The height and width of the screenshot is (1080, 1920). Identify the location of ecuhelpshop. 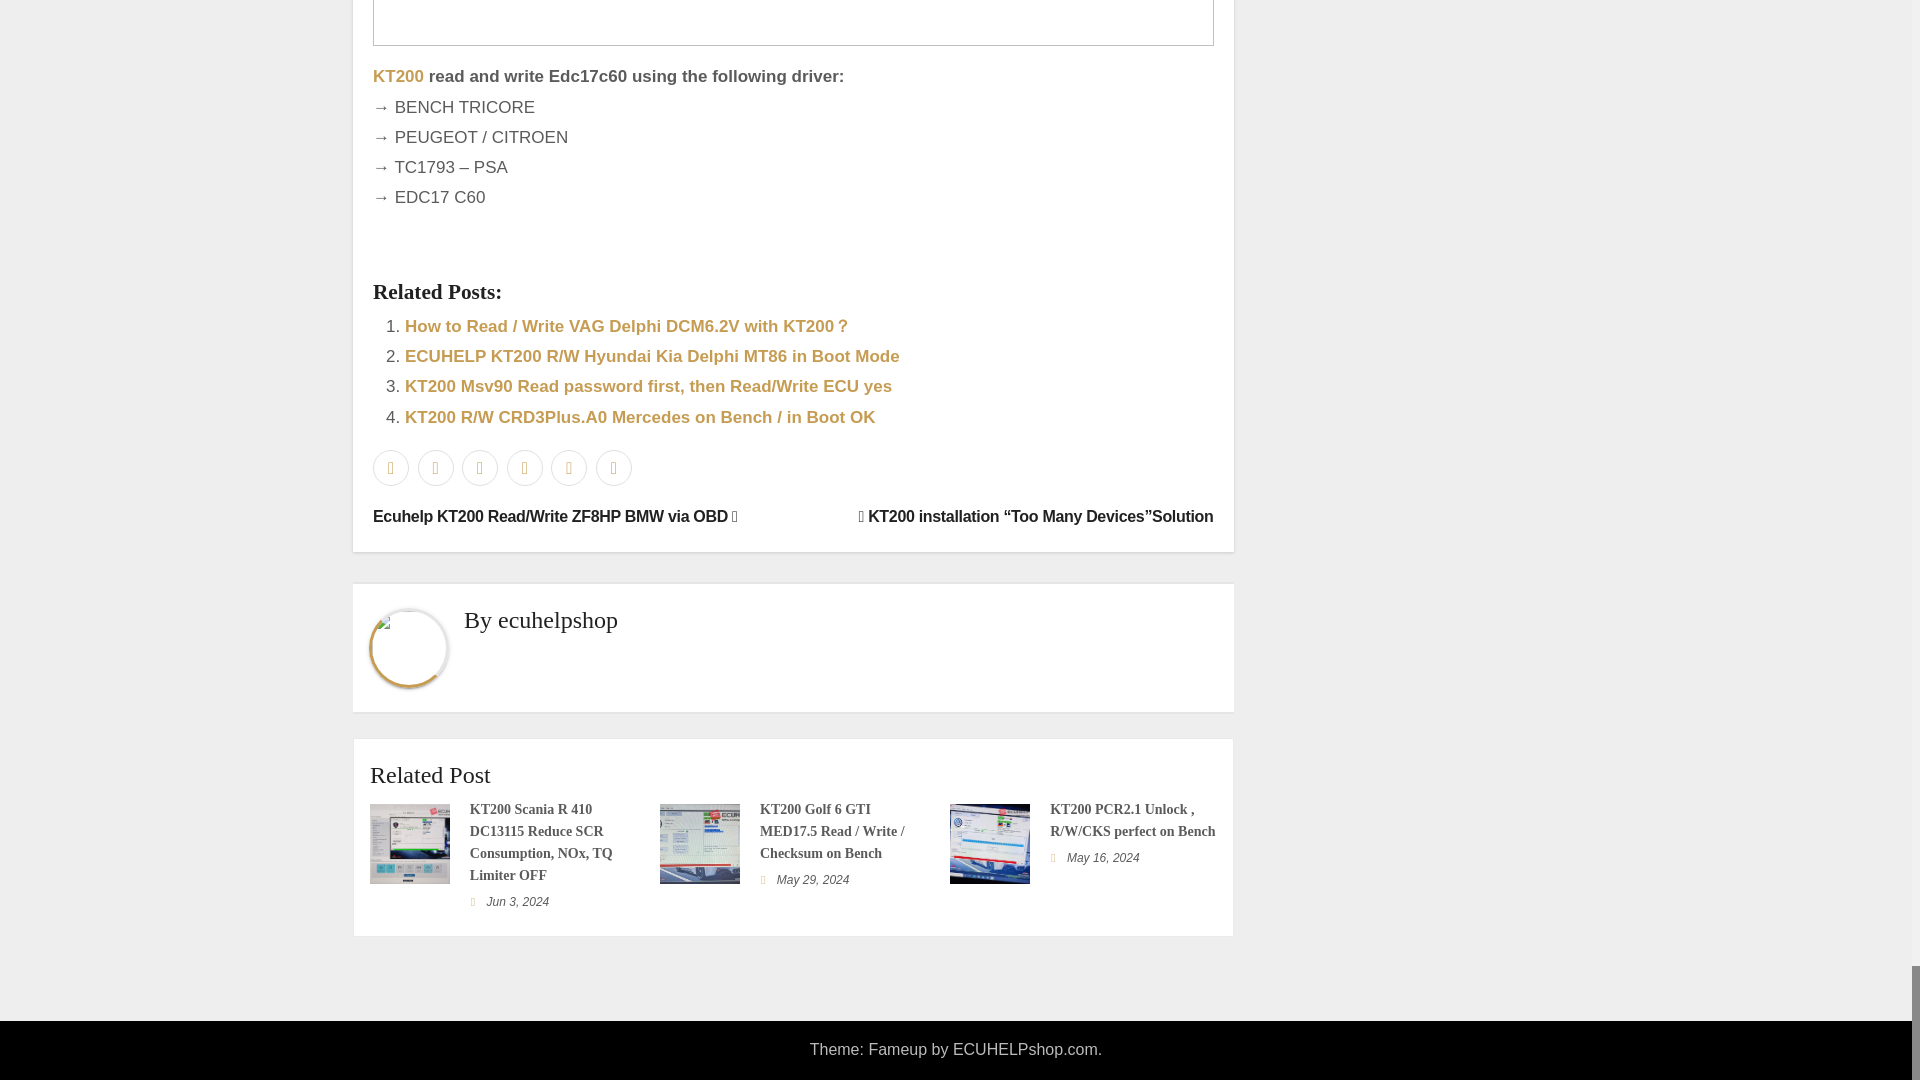
(558, 619).